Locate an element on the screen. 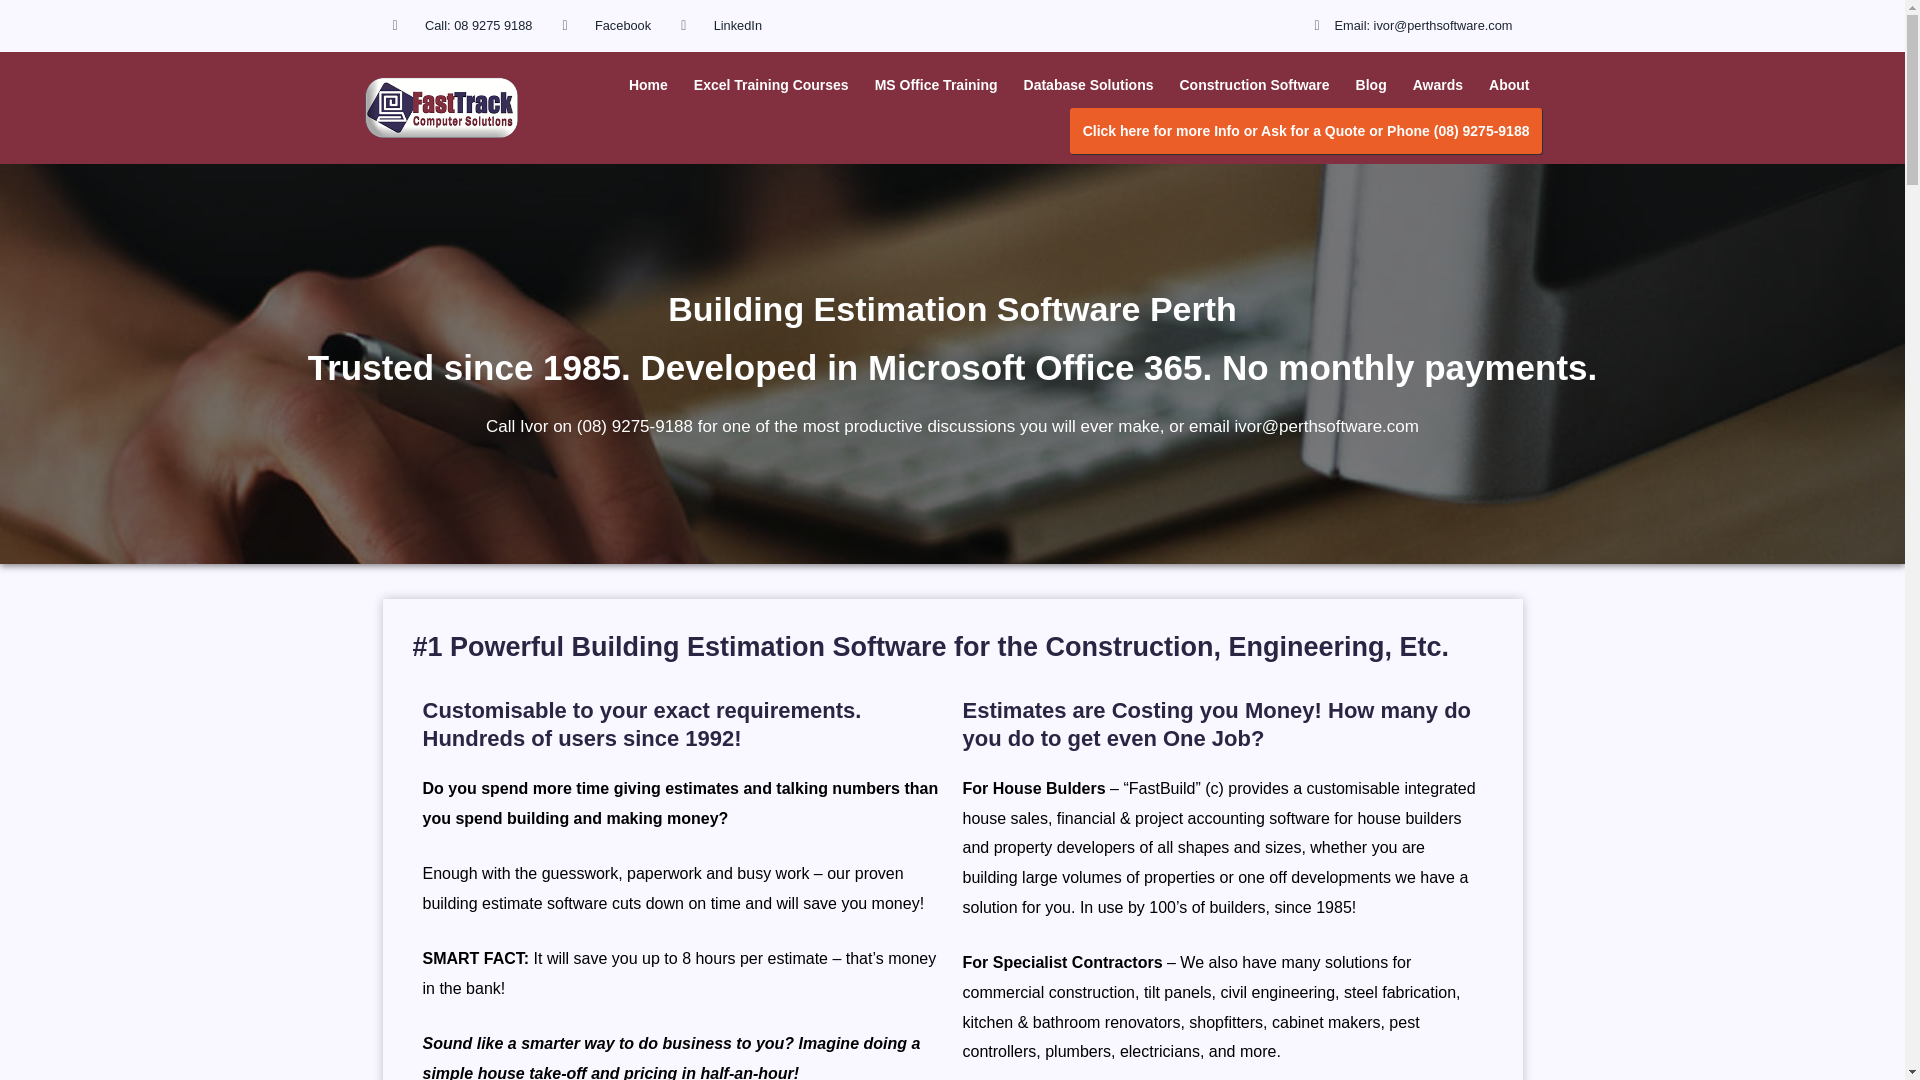 This screenshot has height=1080, width=1920. About US is located at coordinates (1508, 84).